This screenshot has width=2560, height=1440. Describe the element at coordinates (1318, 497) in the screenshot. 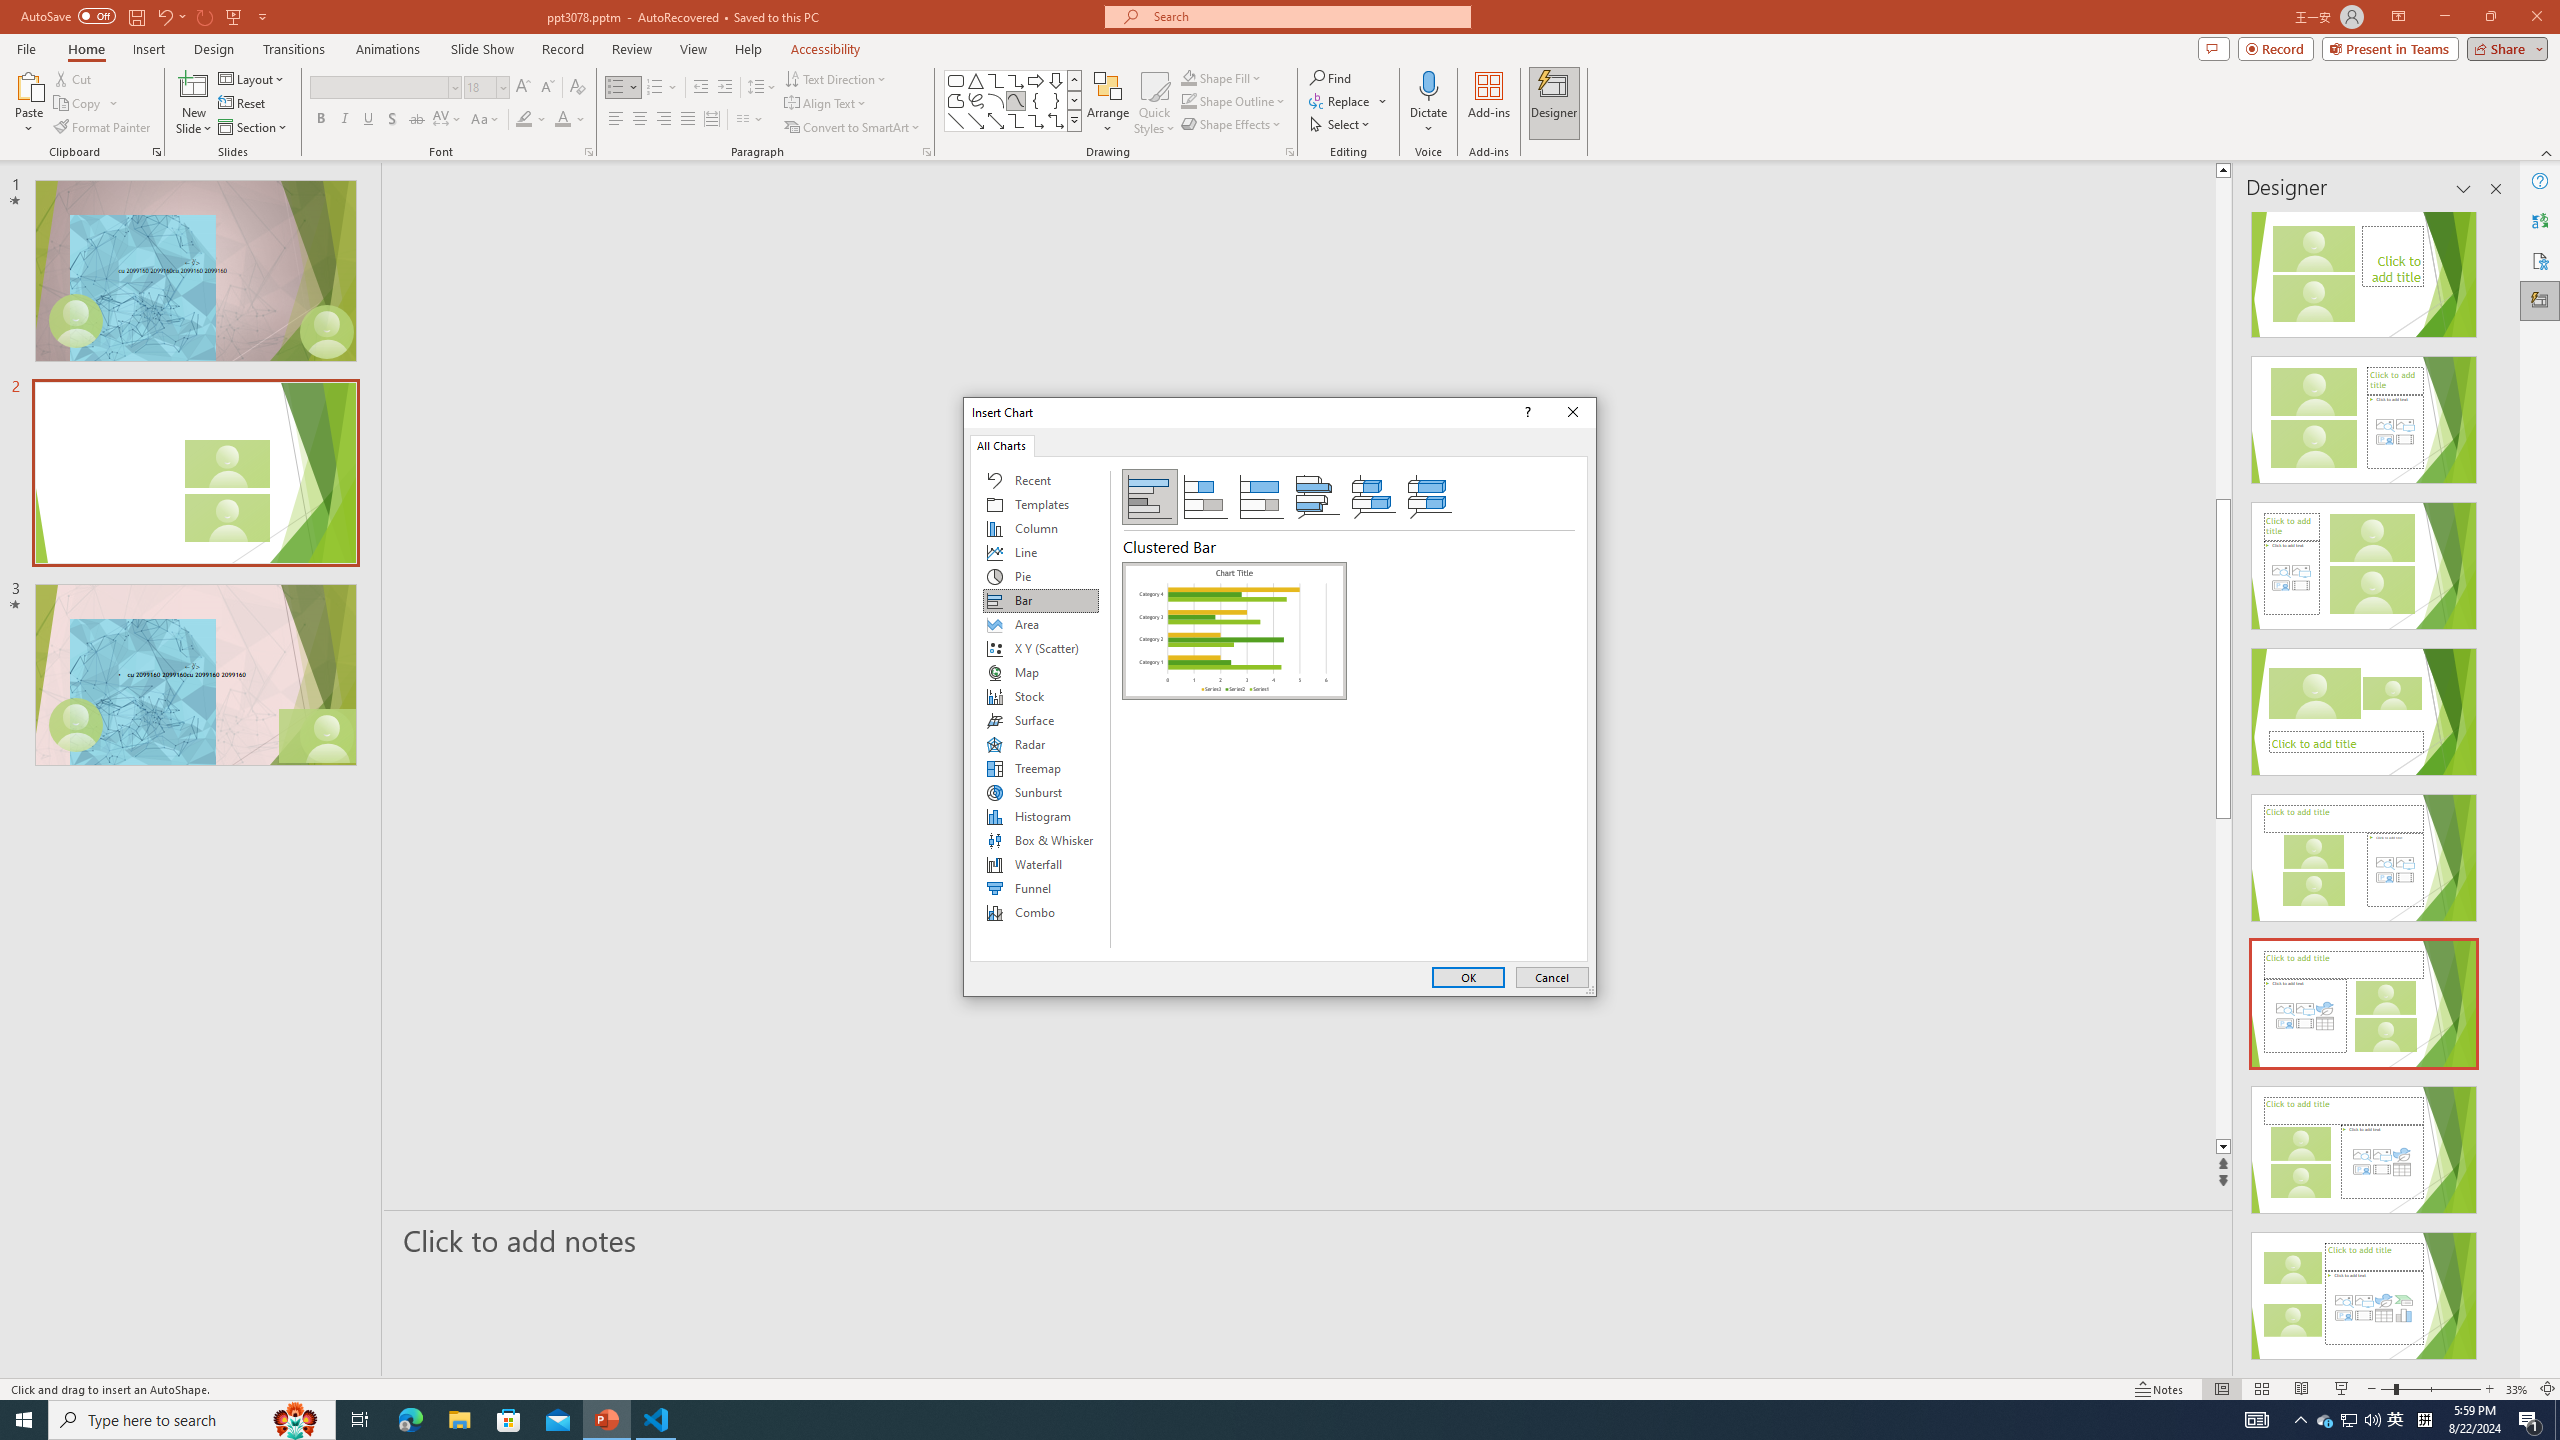

I see `3-D Clustered Bar` at that location.